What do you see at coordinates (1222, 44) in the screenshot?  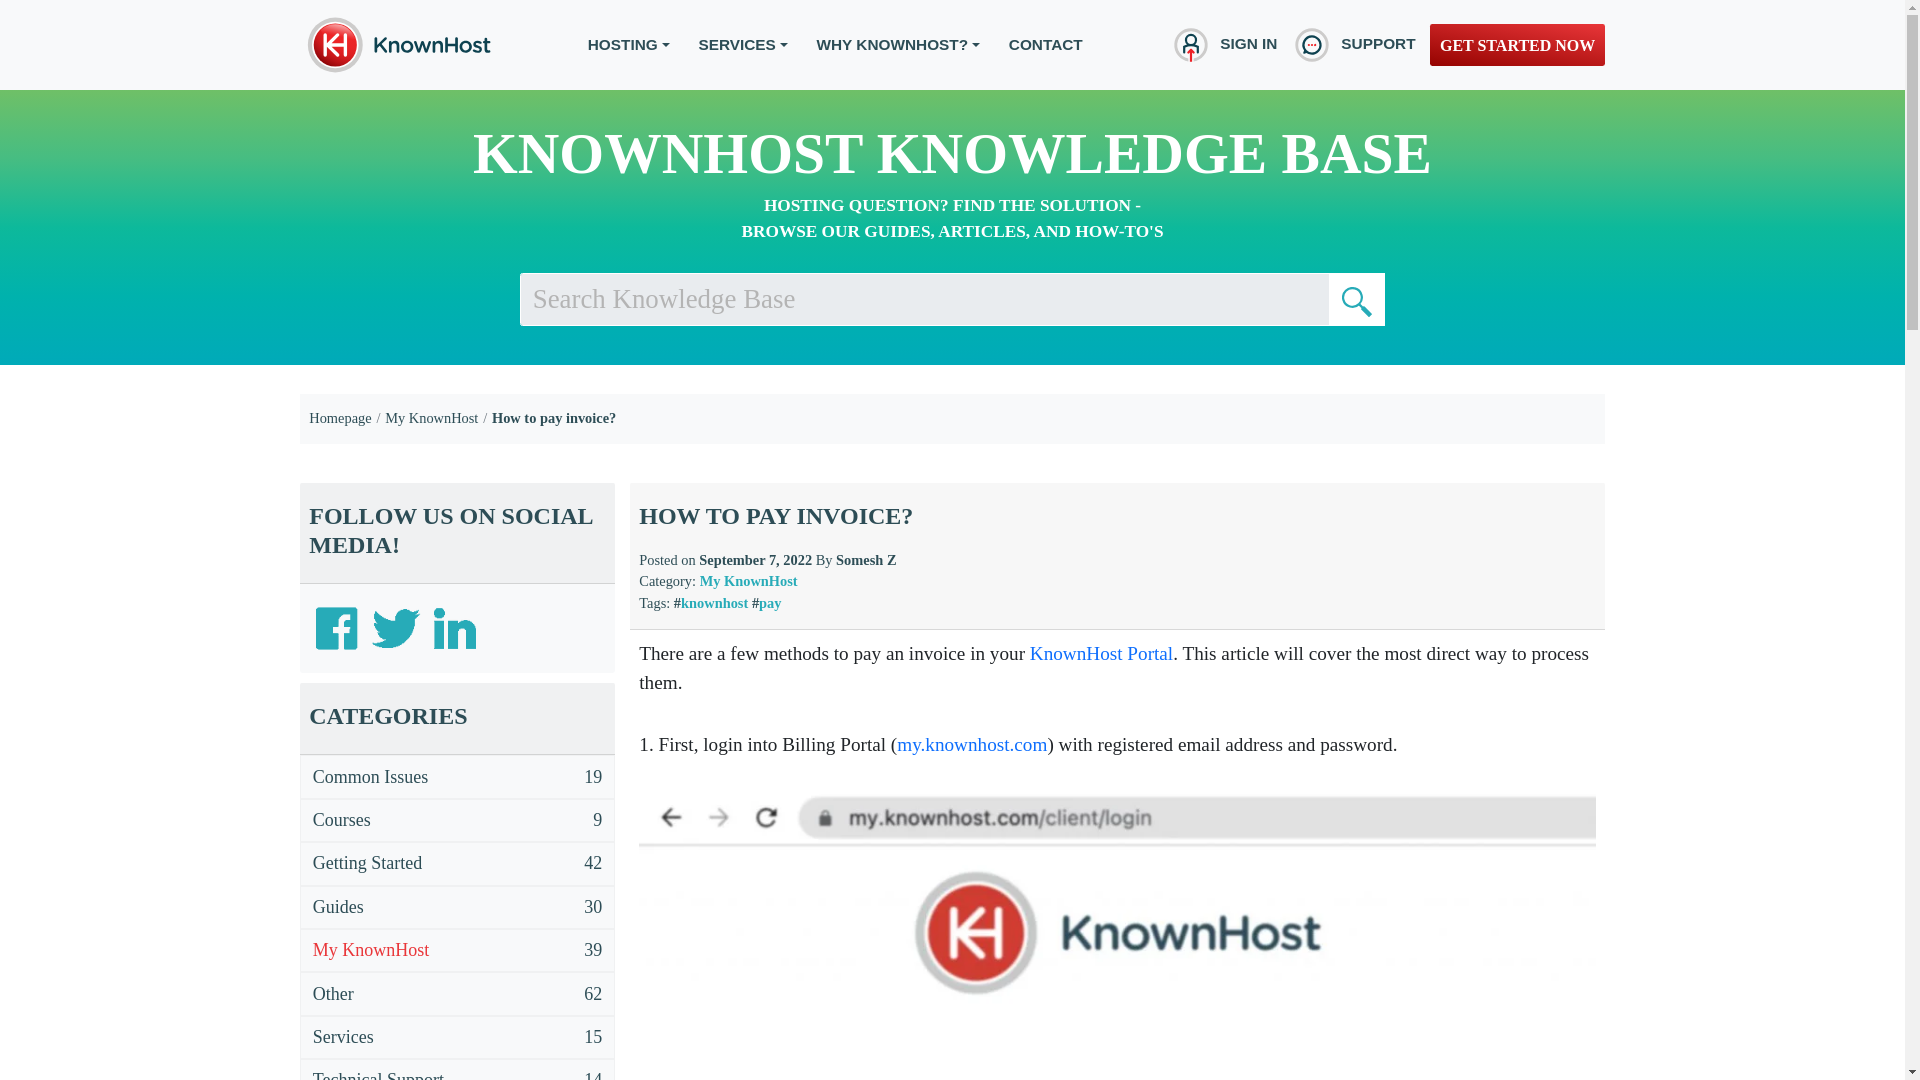 I see `SIGN IN` at bounding box center [1222, 44].